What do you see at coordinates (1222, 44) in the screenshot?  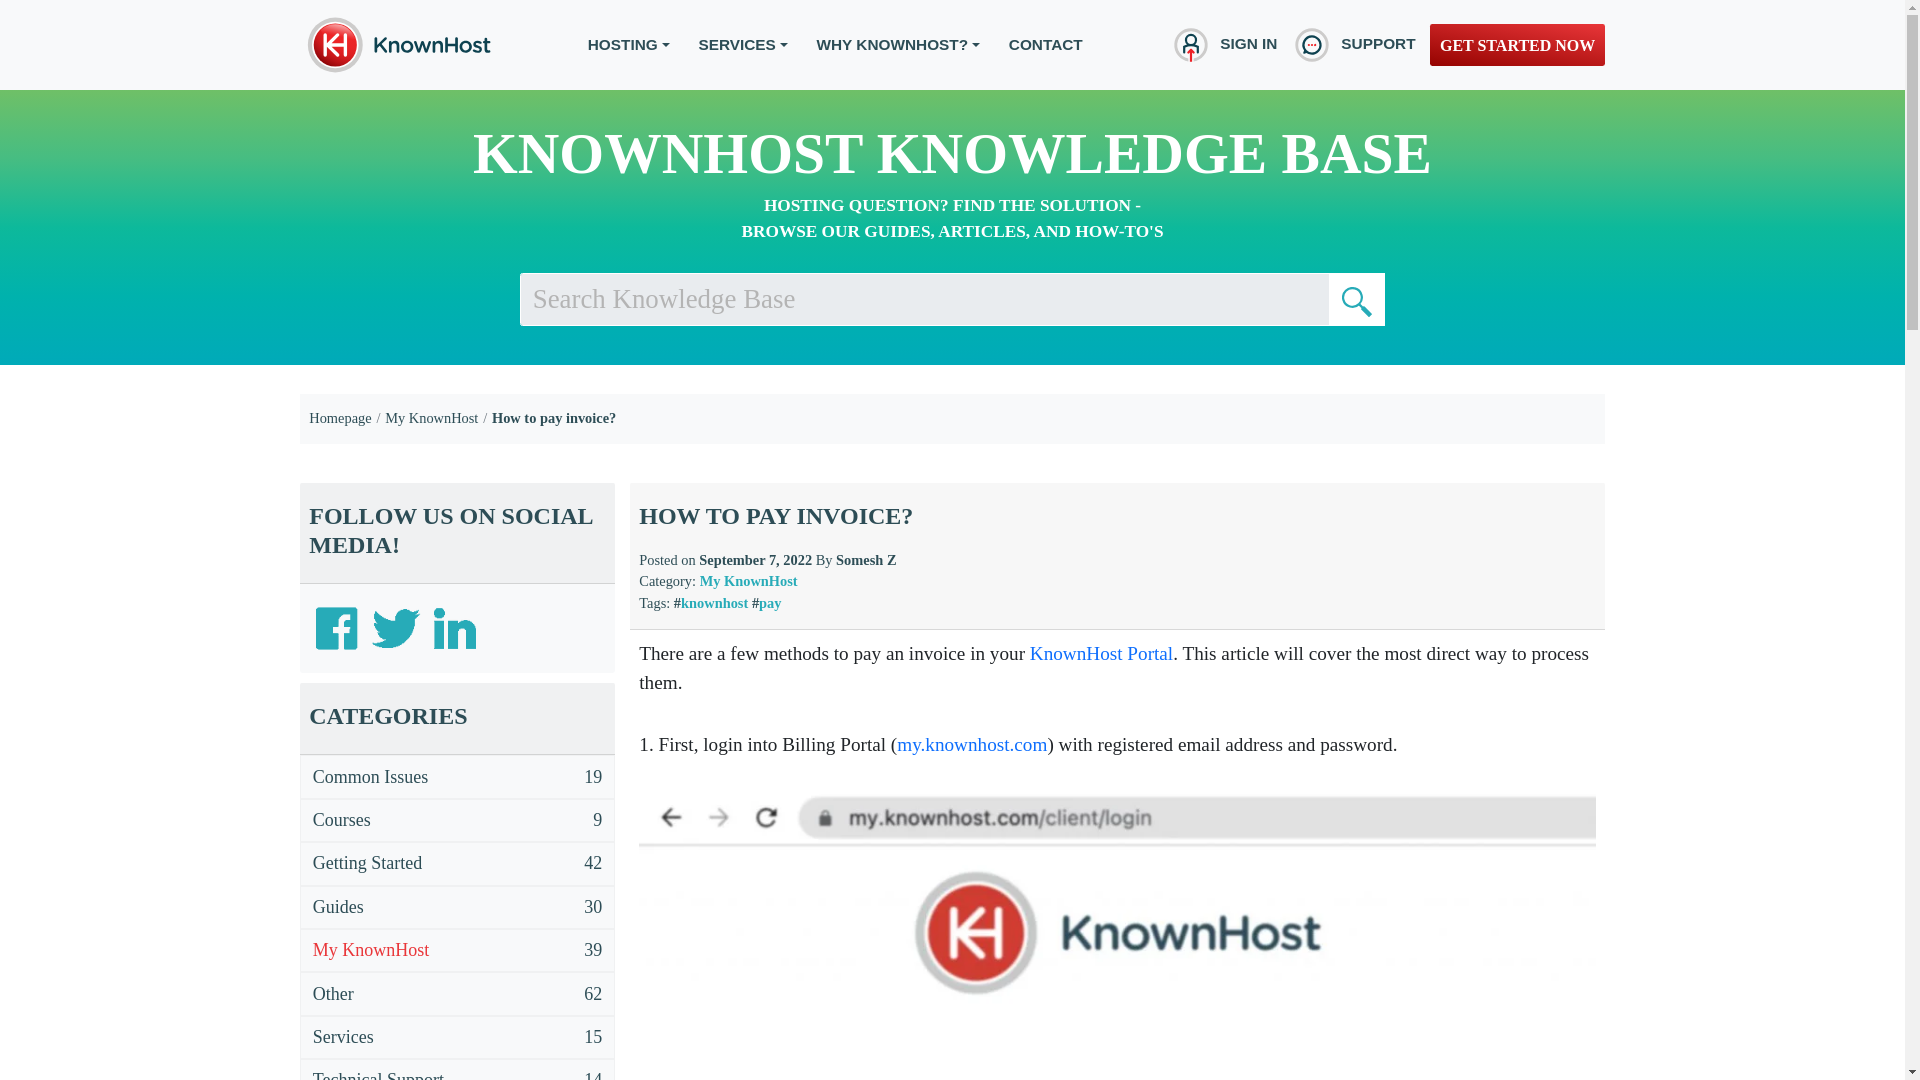 I see `SIGN IN` at bounding box center [1222, 44].